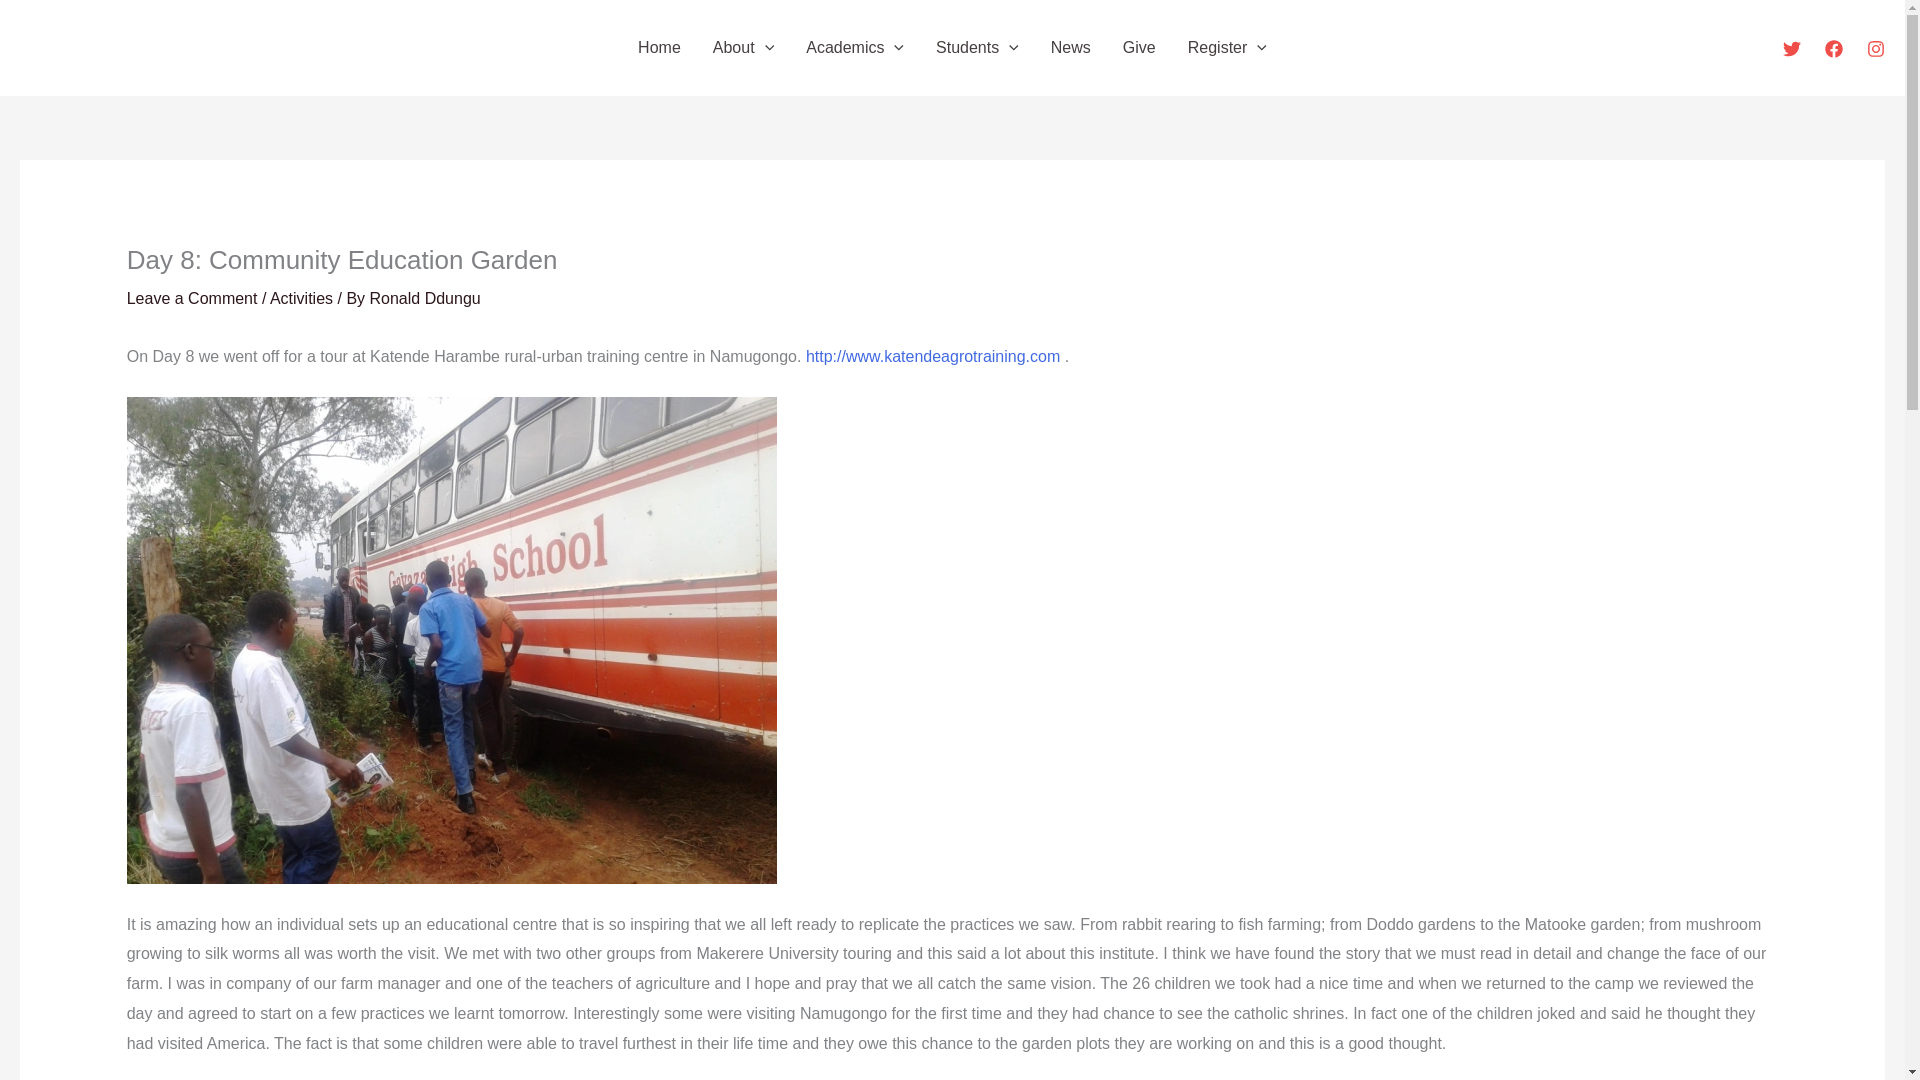 This screenshot has height=1080, width=1920. What do you see at coordinates (301, 298) in the screenshot?
I see `Activities` at bounding box center [301, 298].